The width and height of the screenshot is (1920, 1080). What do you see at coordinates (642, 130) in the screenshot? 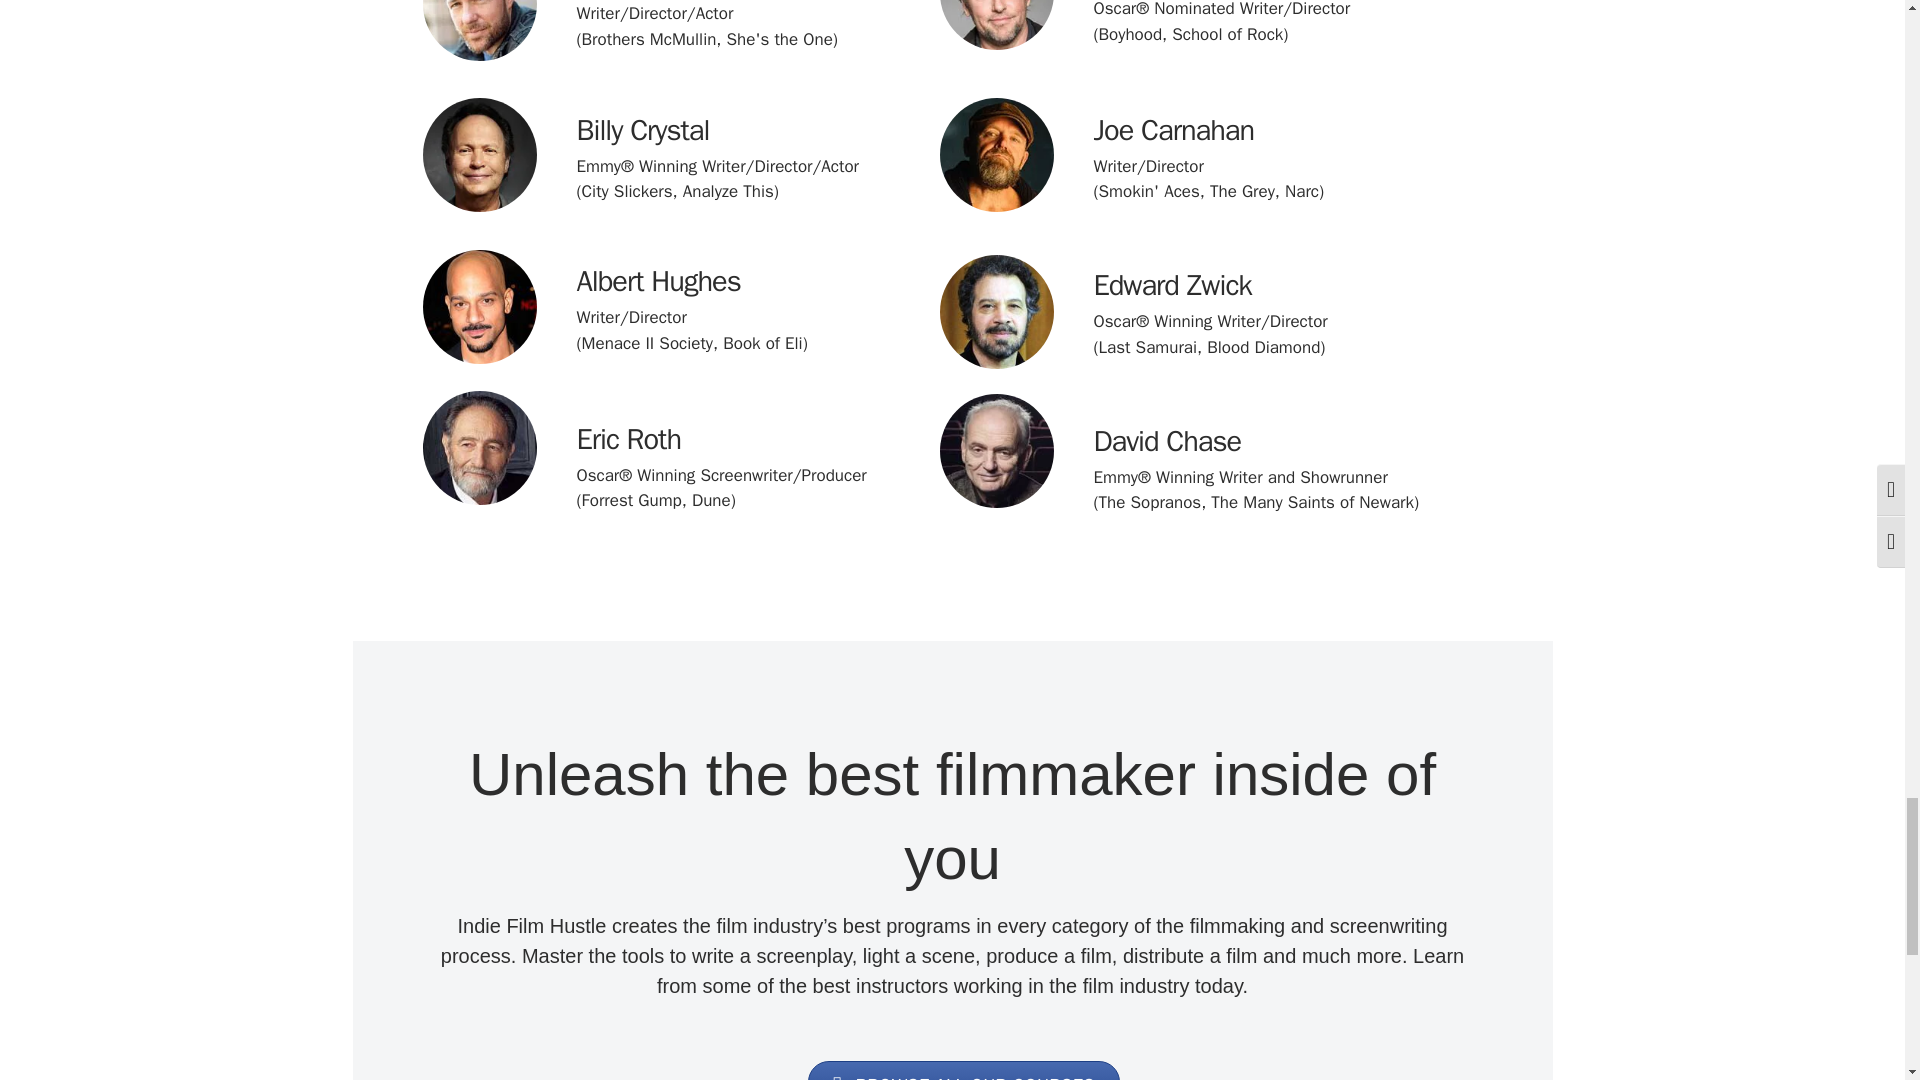
I see `Billy Crystal` at bounding box center [642, 130].